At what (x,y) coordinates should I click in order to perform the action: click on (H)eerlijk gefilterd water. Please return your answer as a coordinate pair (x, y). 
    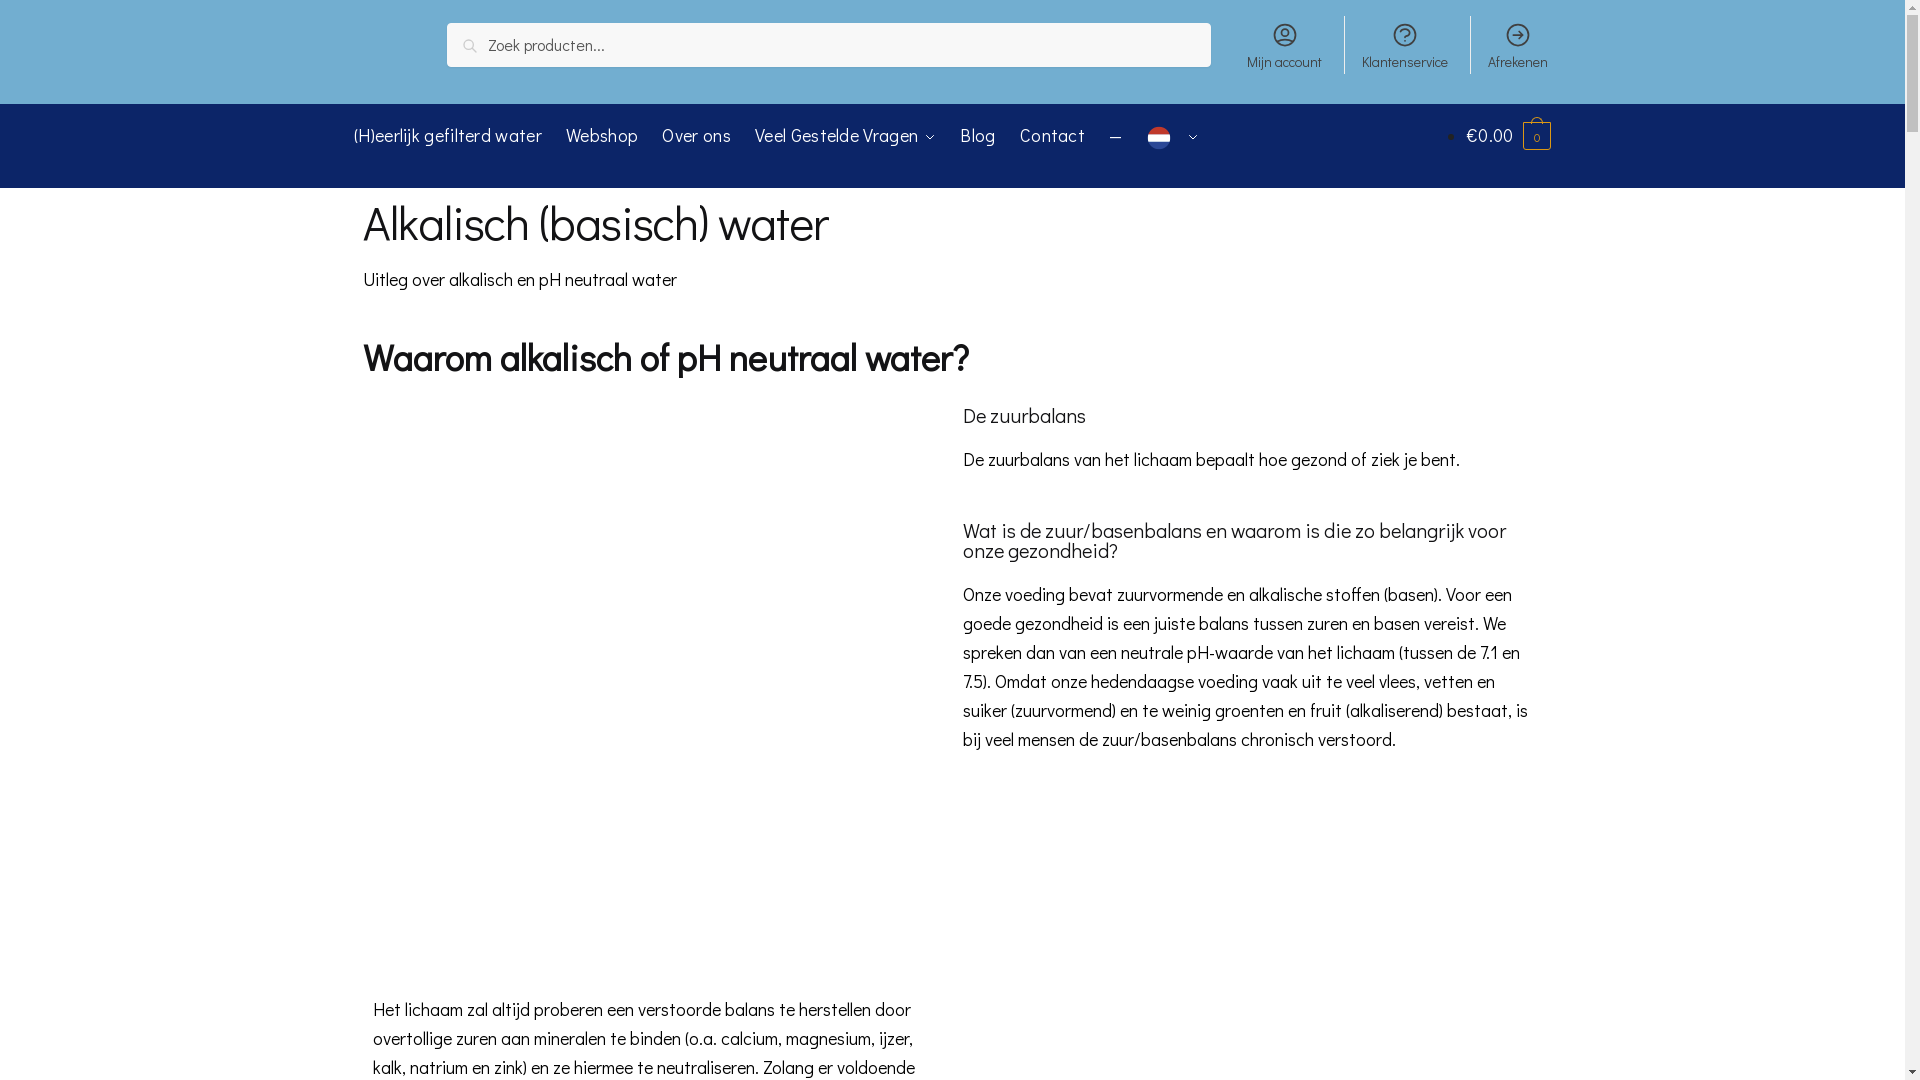
    Looking at the image, I should click on (453, 135).